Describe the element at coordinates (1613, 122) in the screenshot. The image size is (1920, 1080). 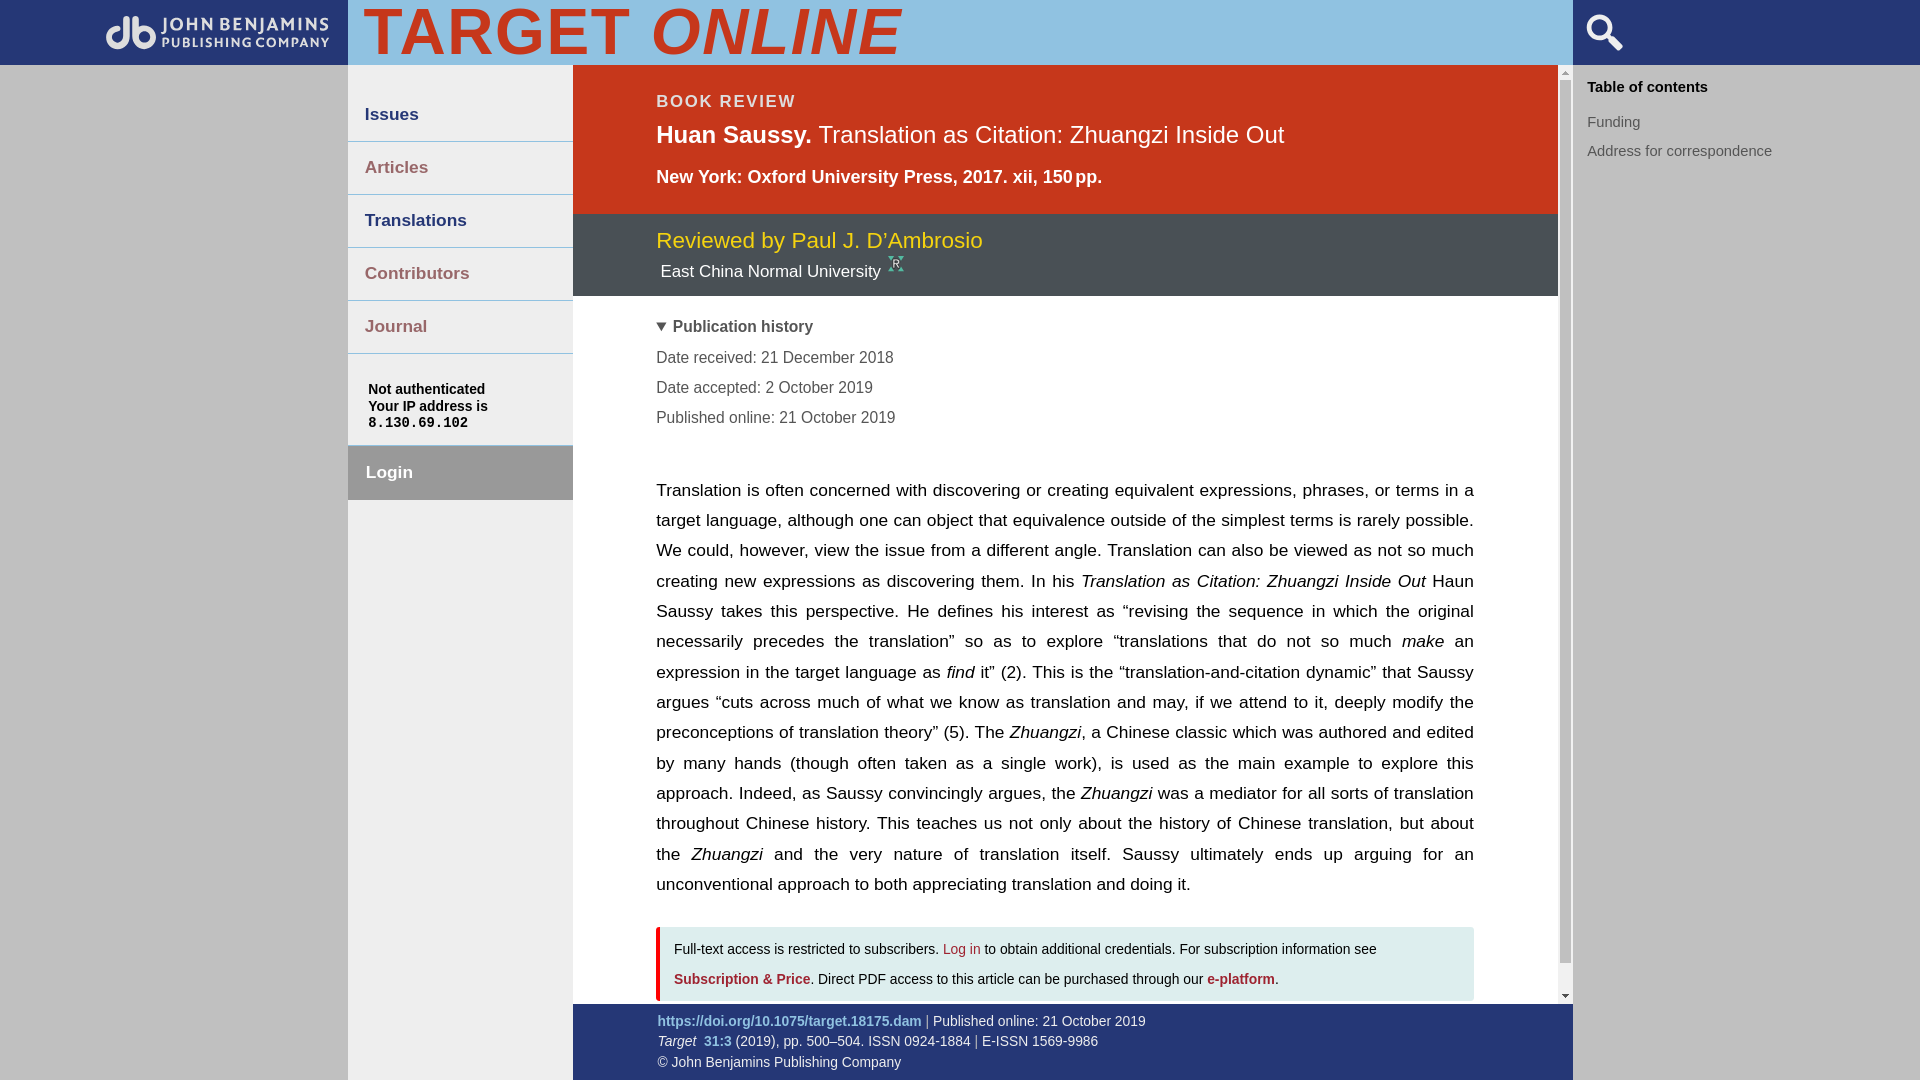
I see `Funding` at that location.